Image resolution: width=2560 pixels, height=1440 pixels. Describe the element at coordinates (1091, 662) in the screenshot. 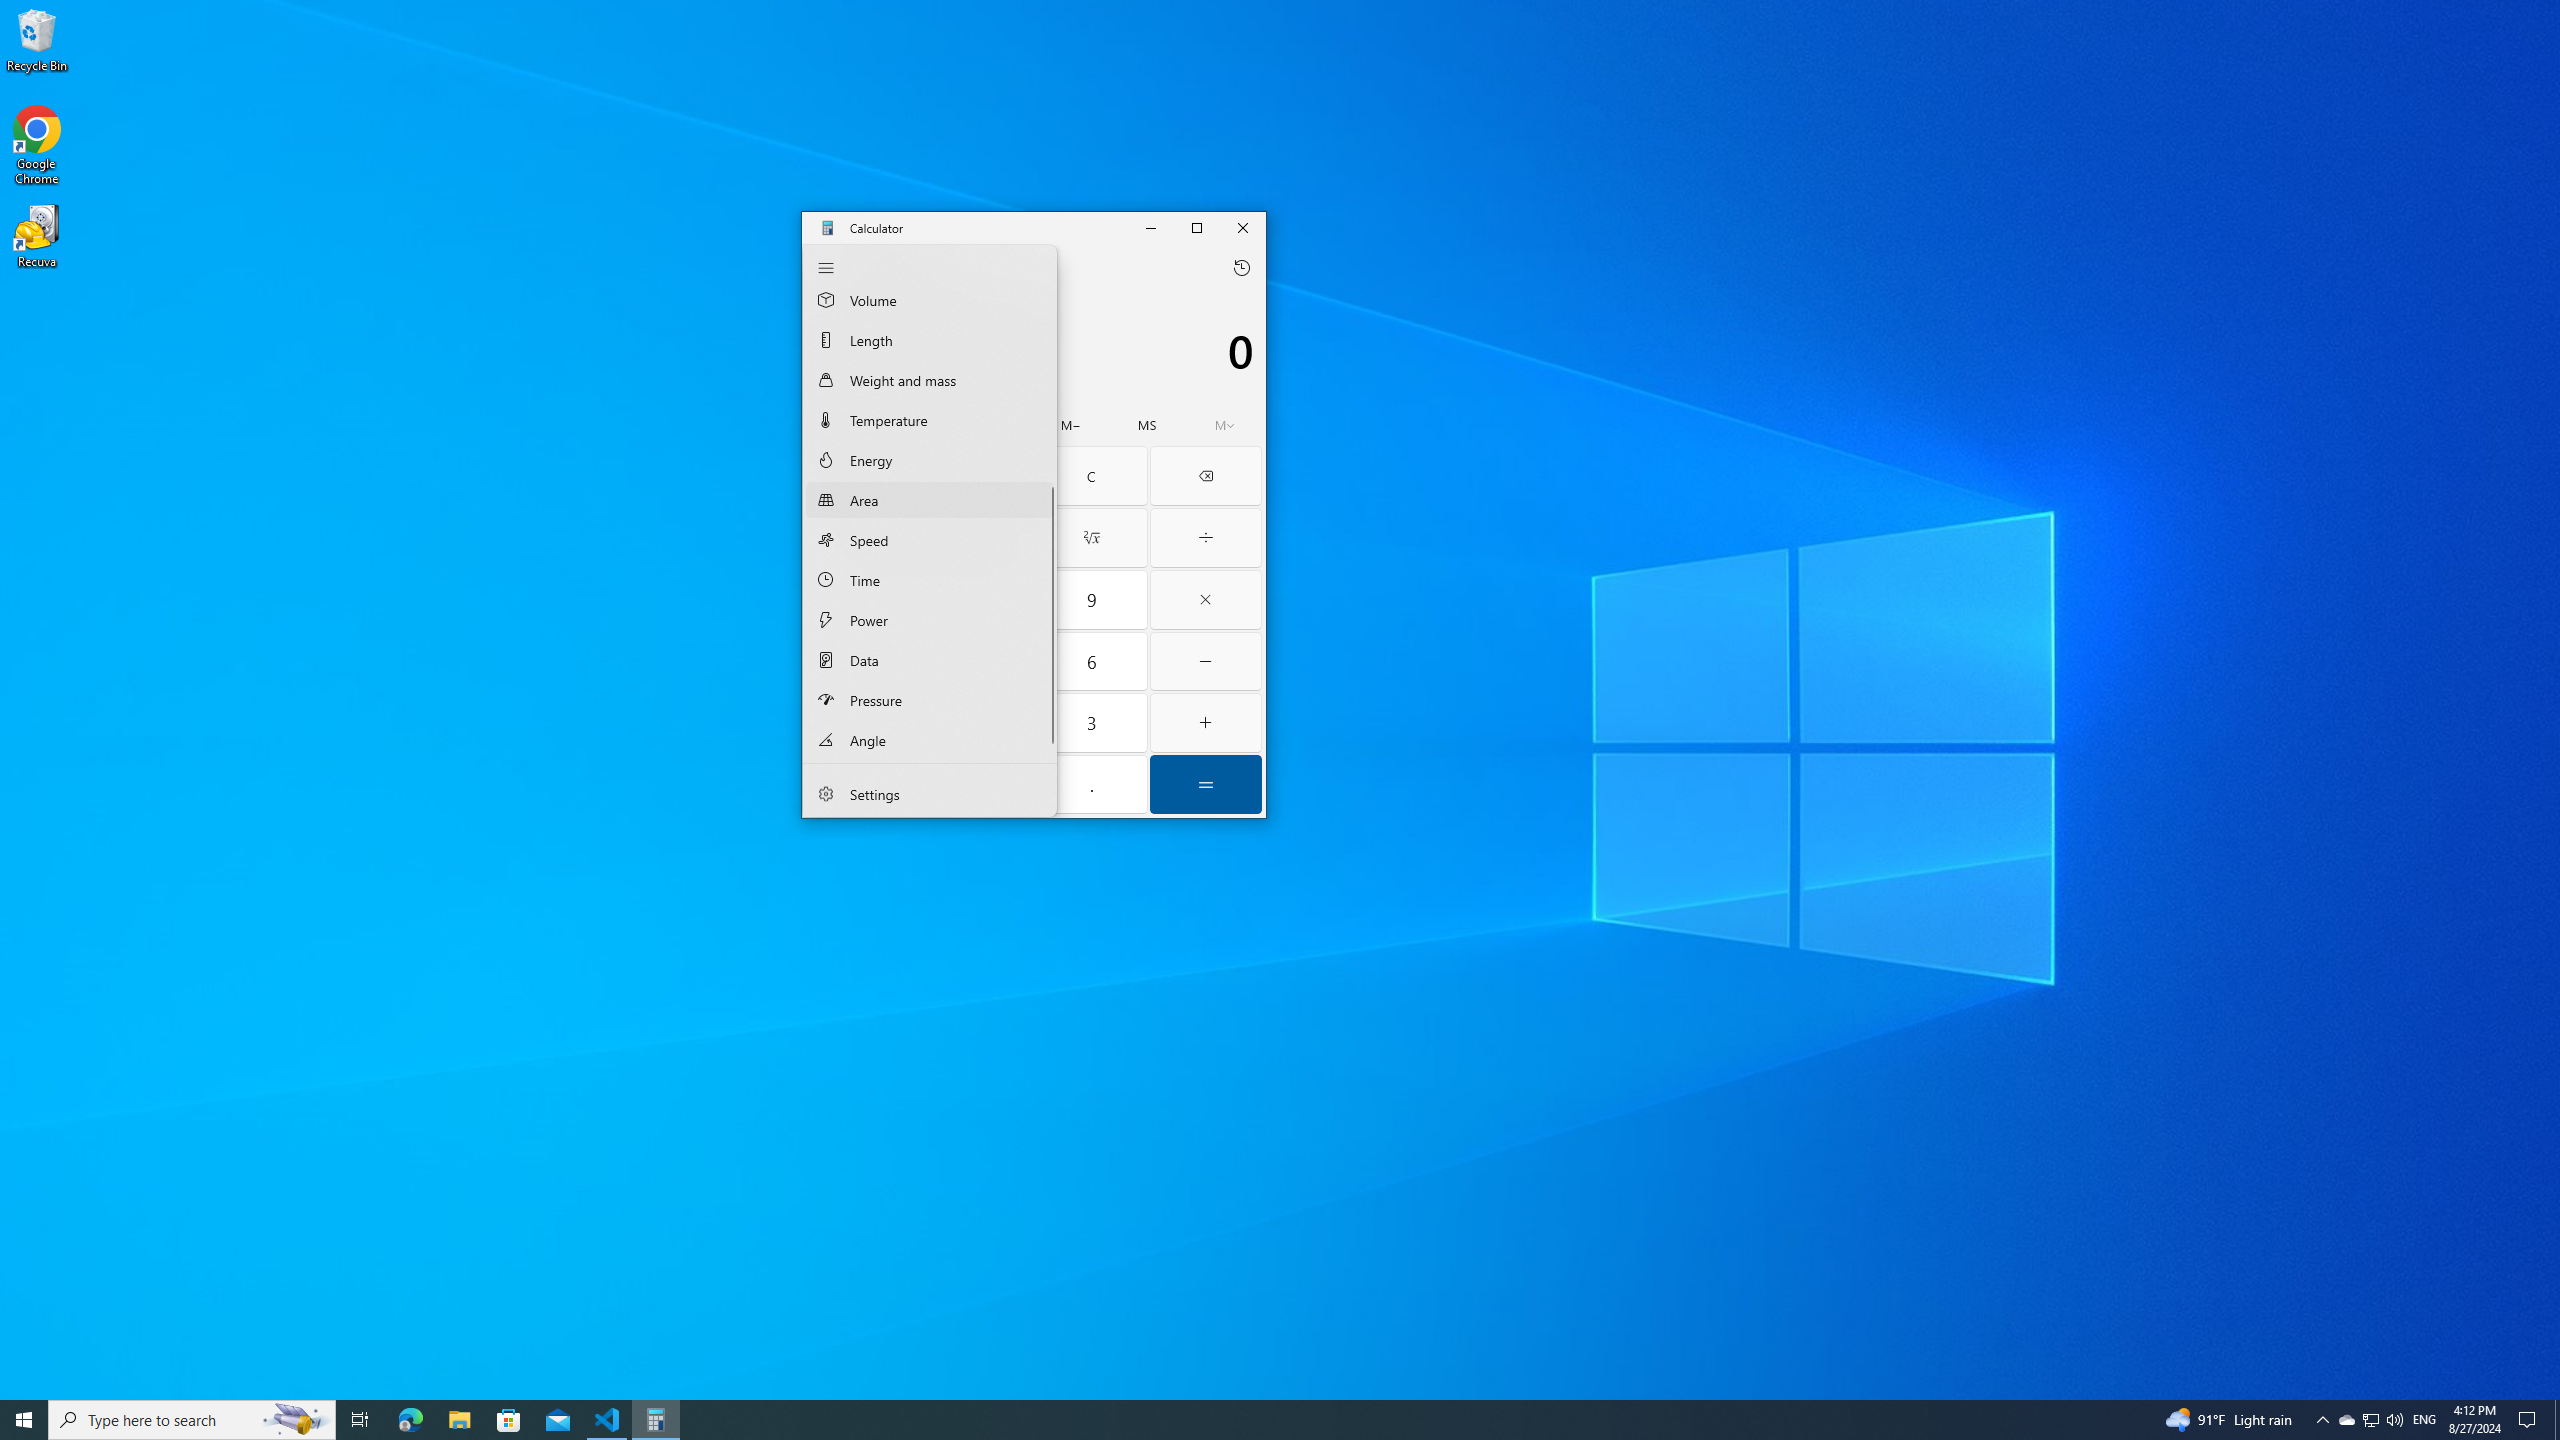

I see `Six` at that location.